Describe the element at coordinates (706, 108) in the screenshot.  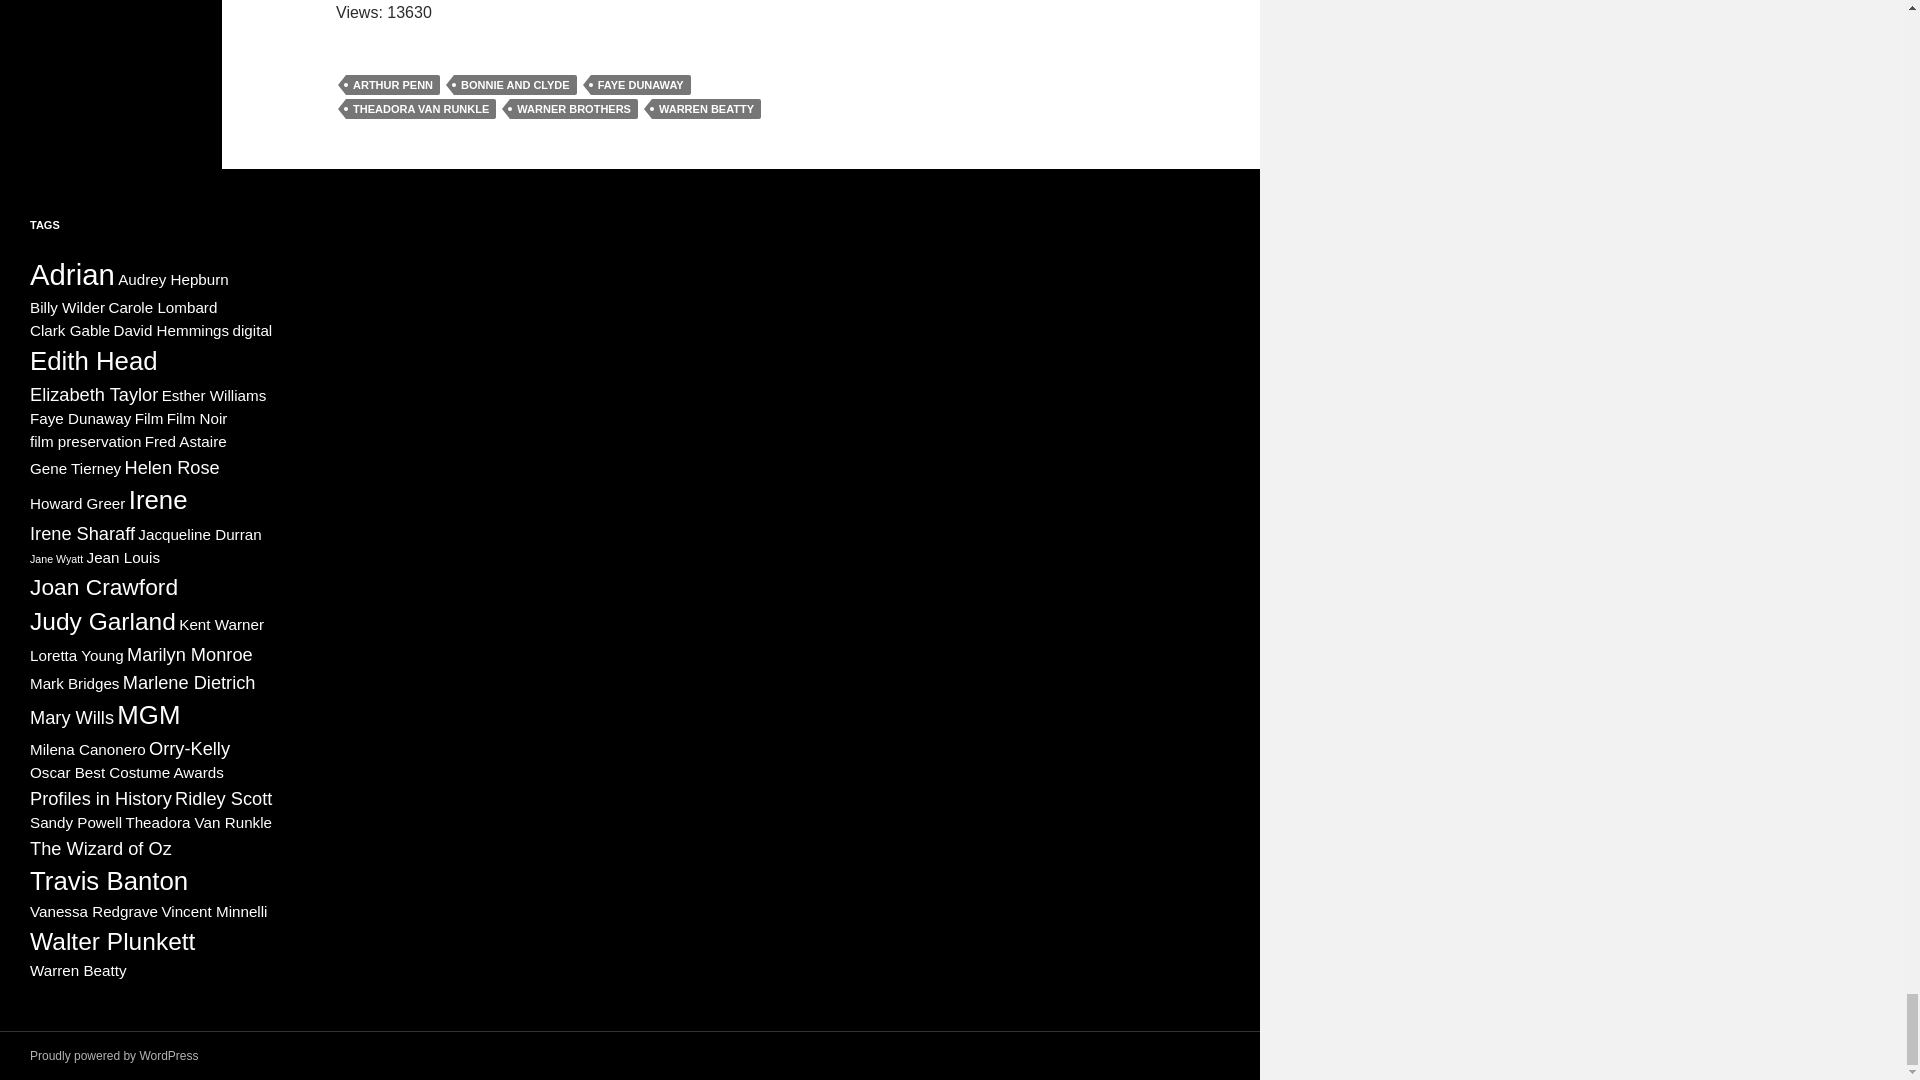
I see `WARREN BEATTY` at that location.